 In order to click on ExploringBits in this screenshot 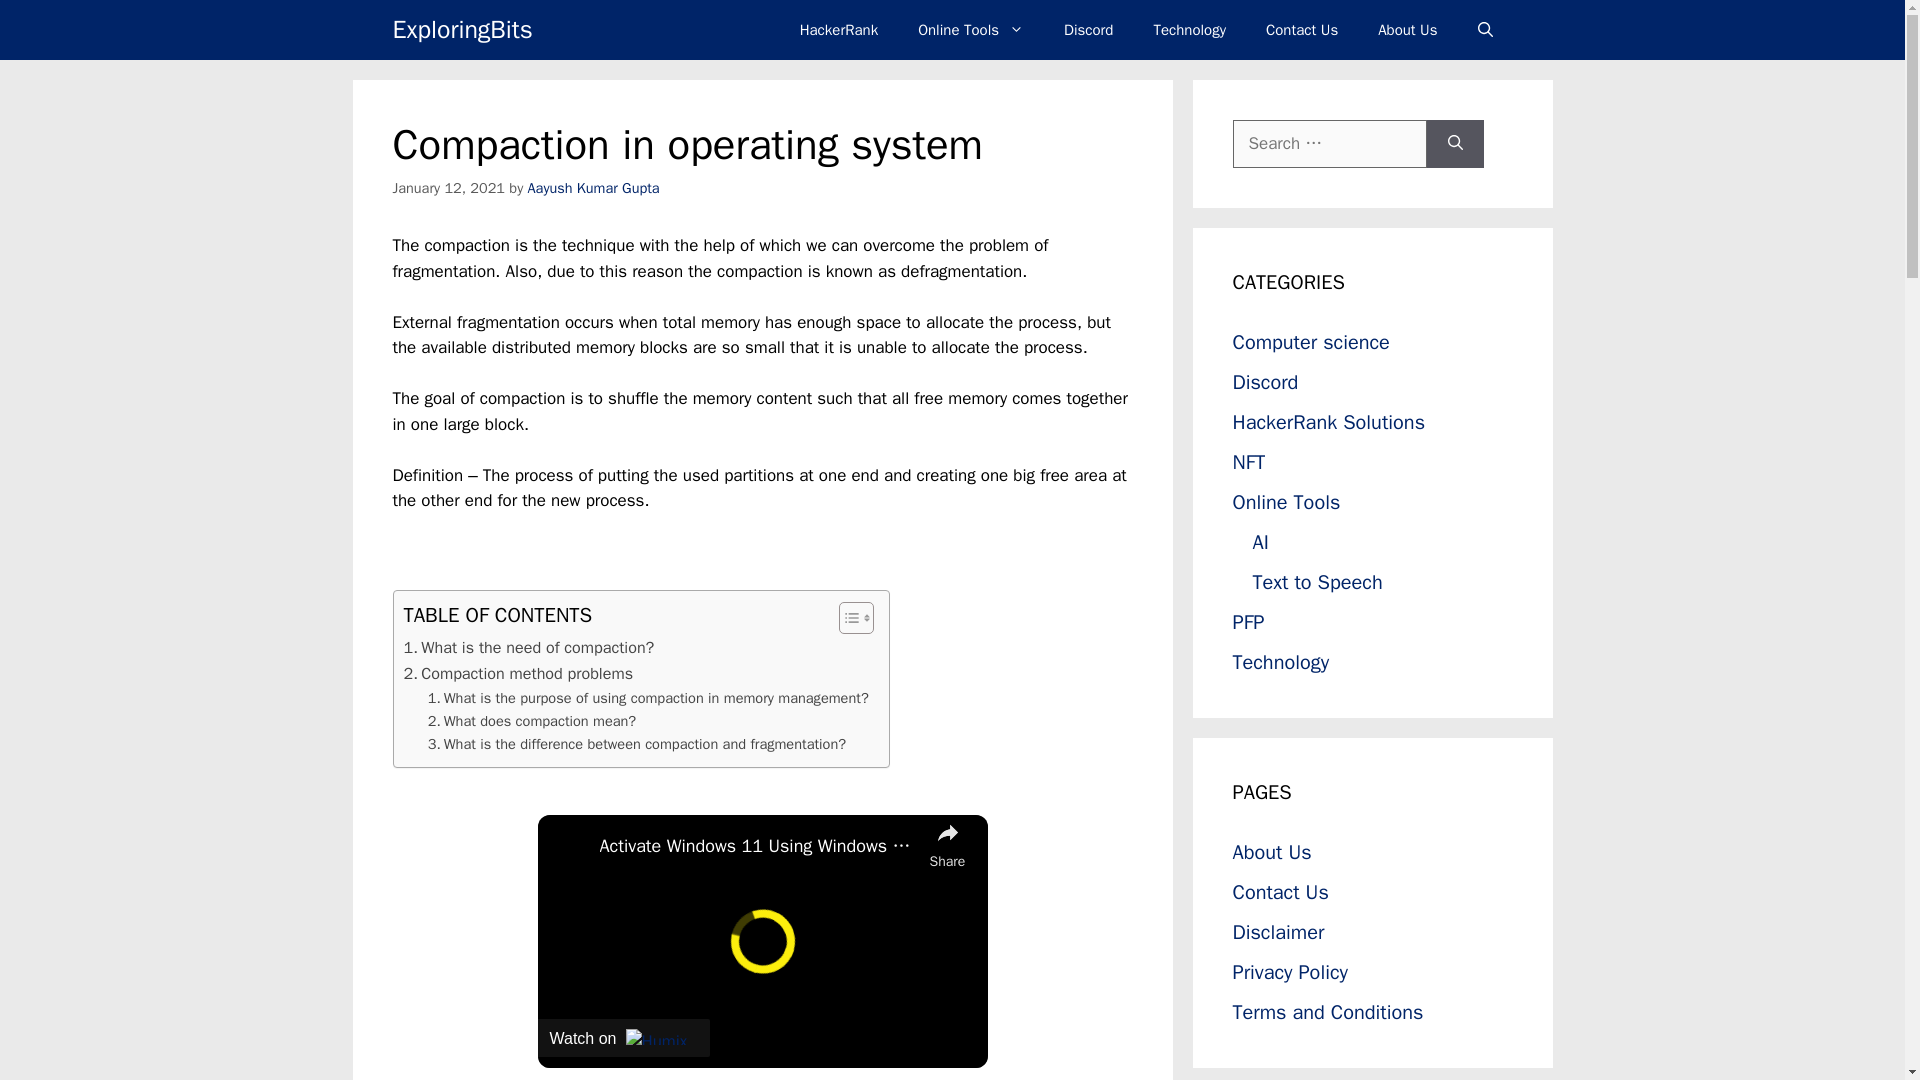, I will do `click(461, 30)`.